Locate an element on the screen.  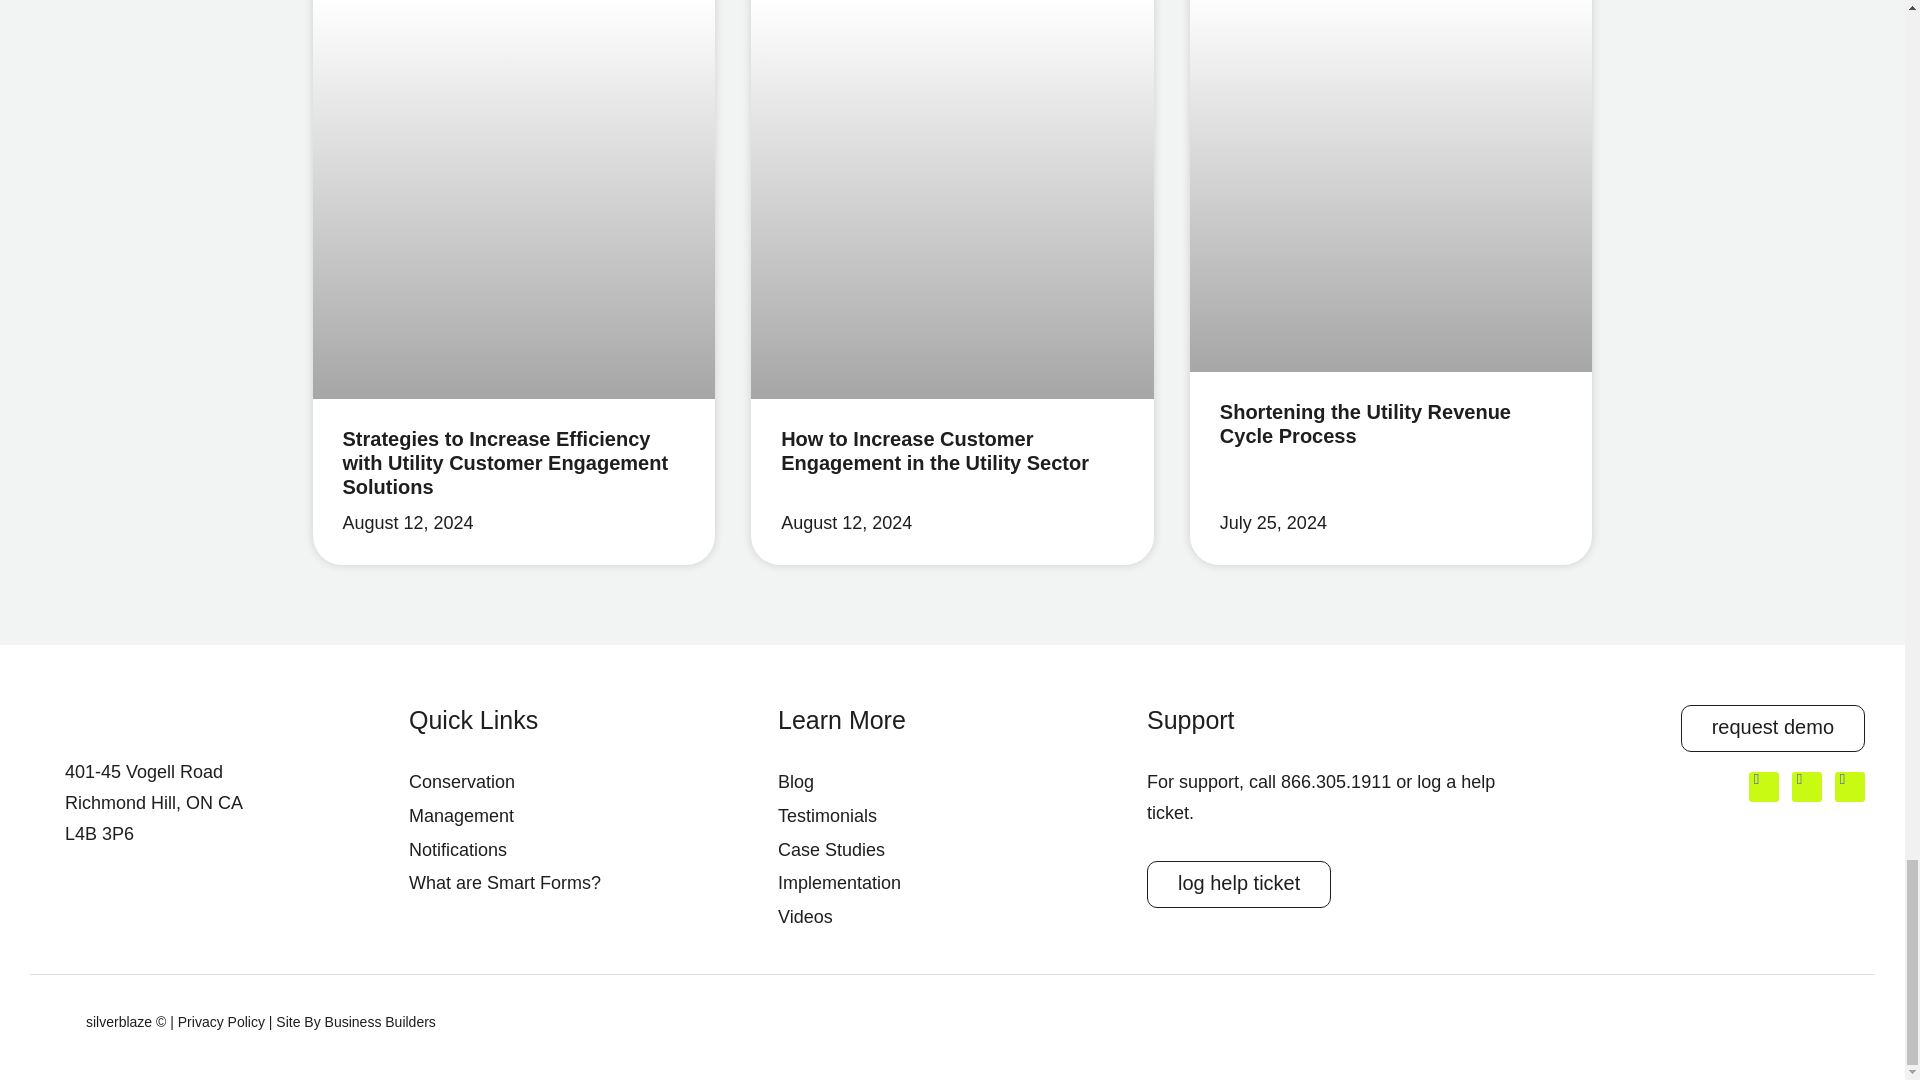
Privacy Policy is located at coordinates (221, 1022).